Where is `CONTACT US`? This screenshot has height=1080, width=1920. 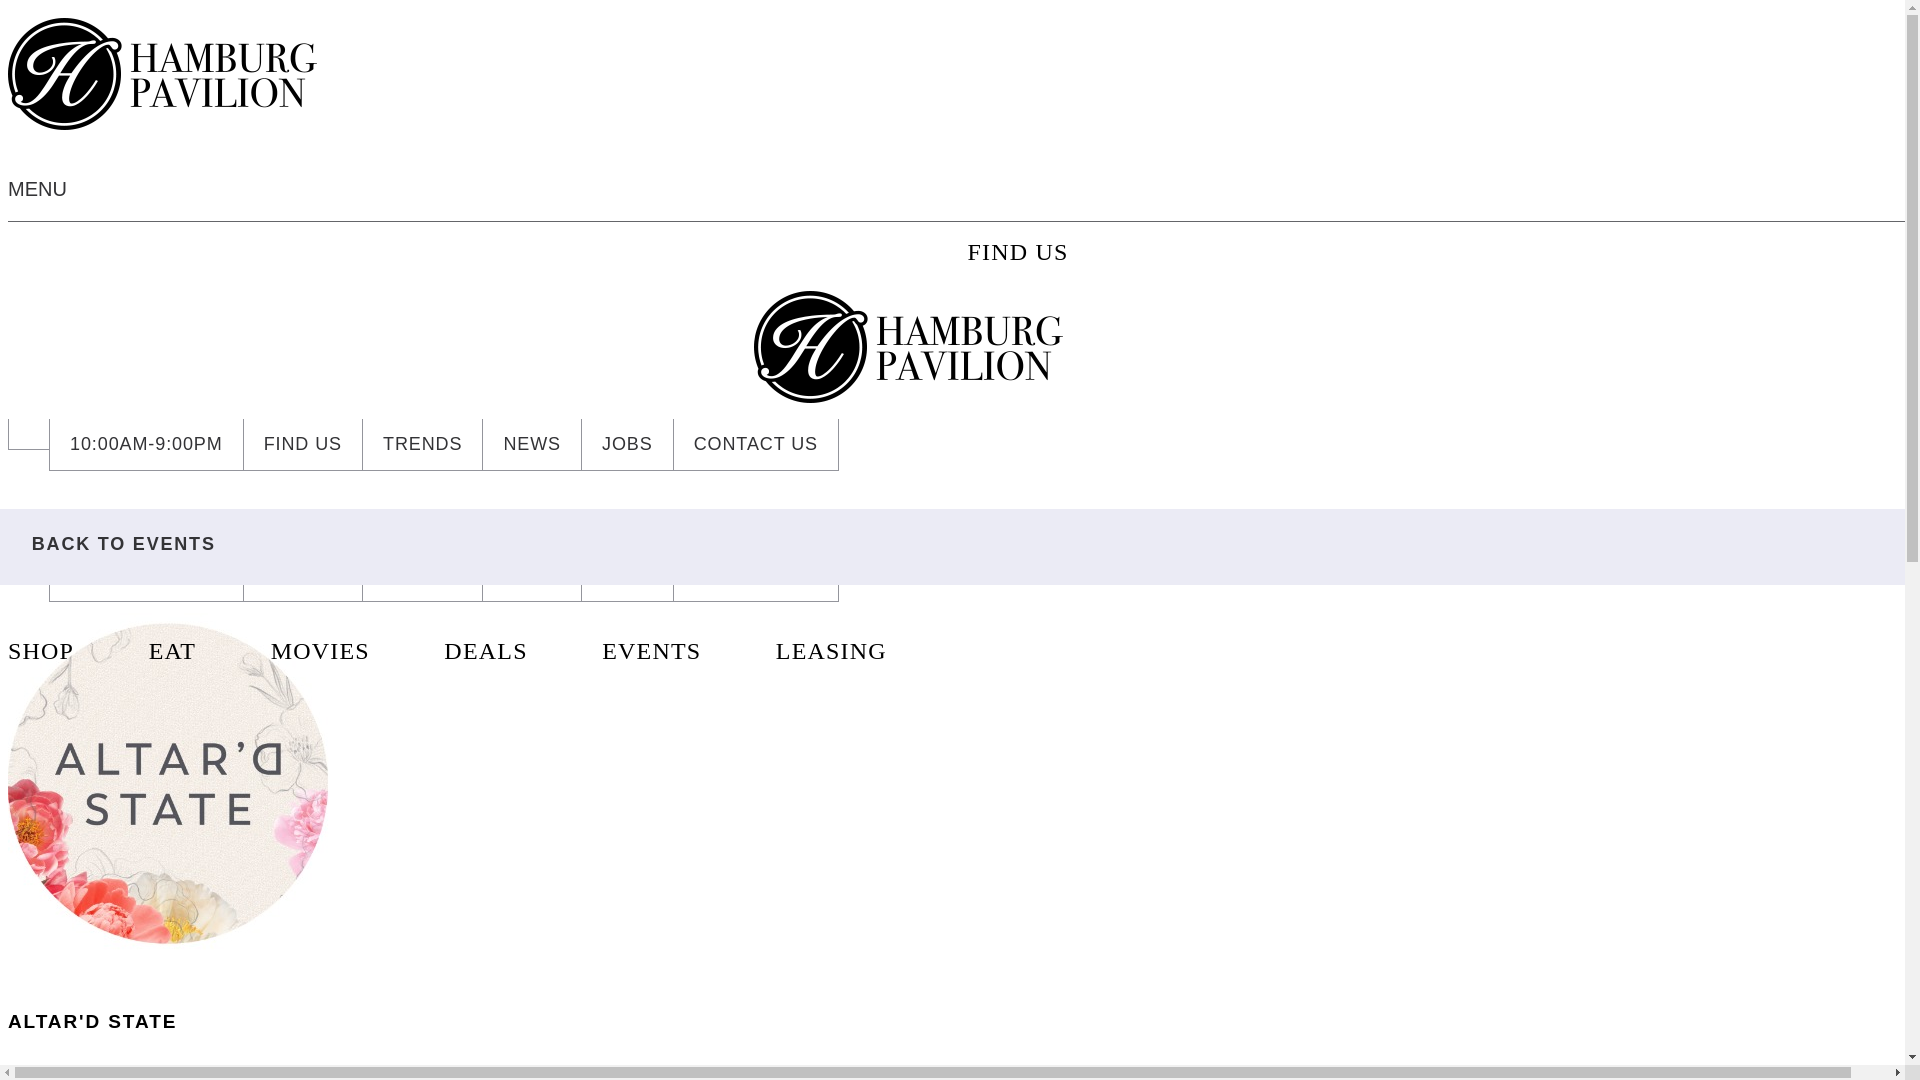 CONTACT US is located at coordinates (755, 444).